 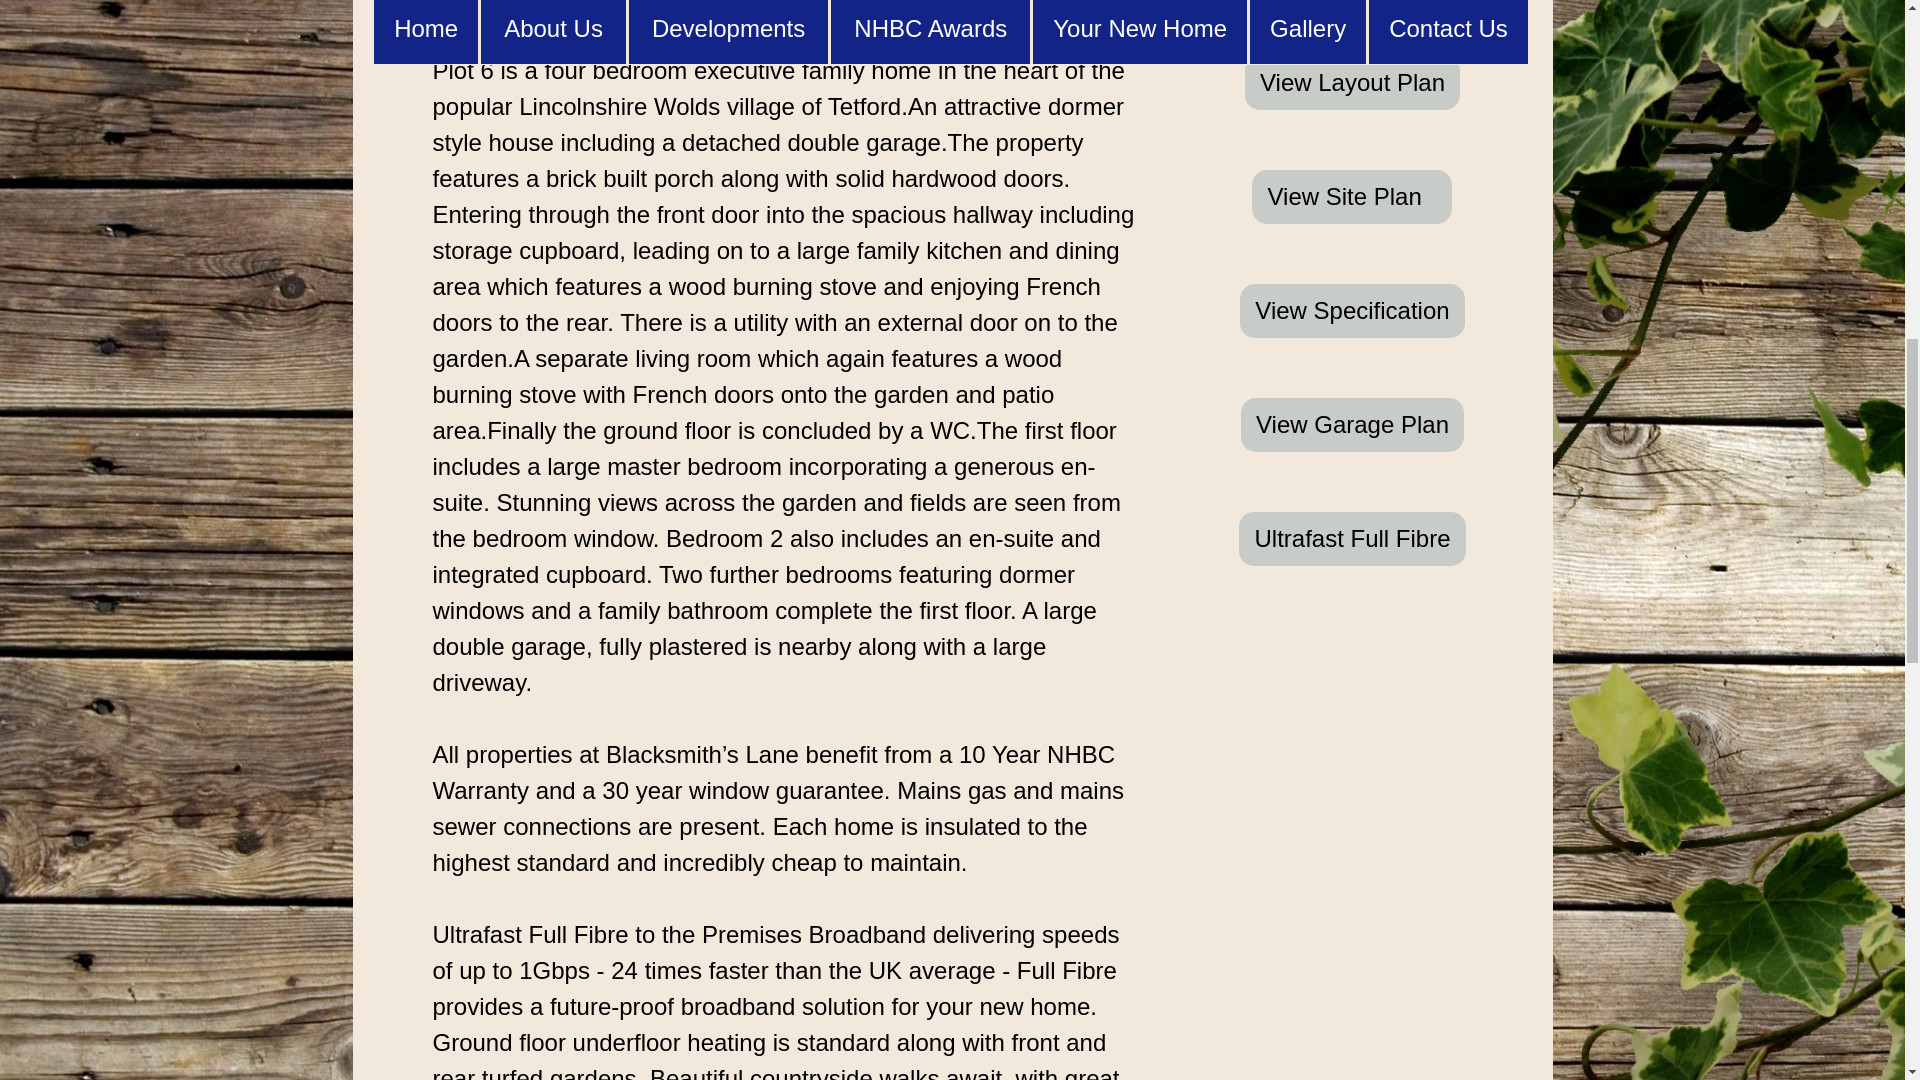 I want to click on View Garage Plan, so click(x=1352, y=425).